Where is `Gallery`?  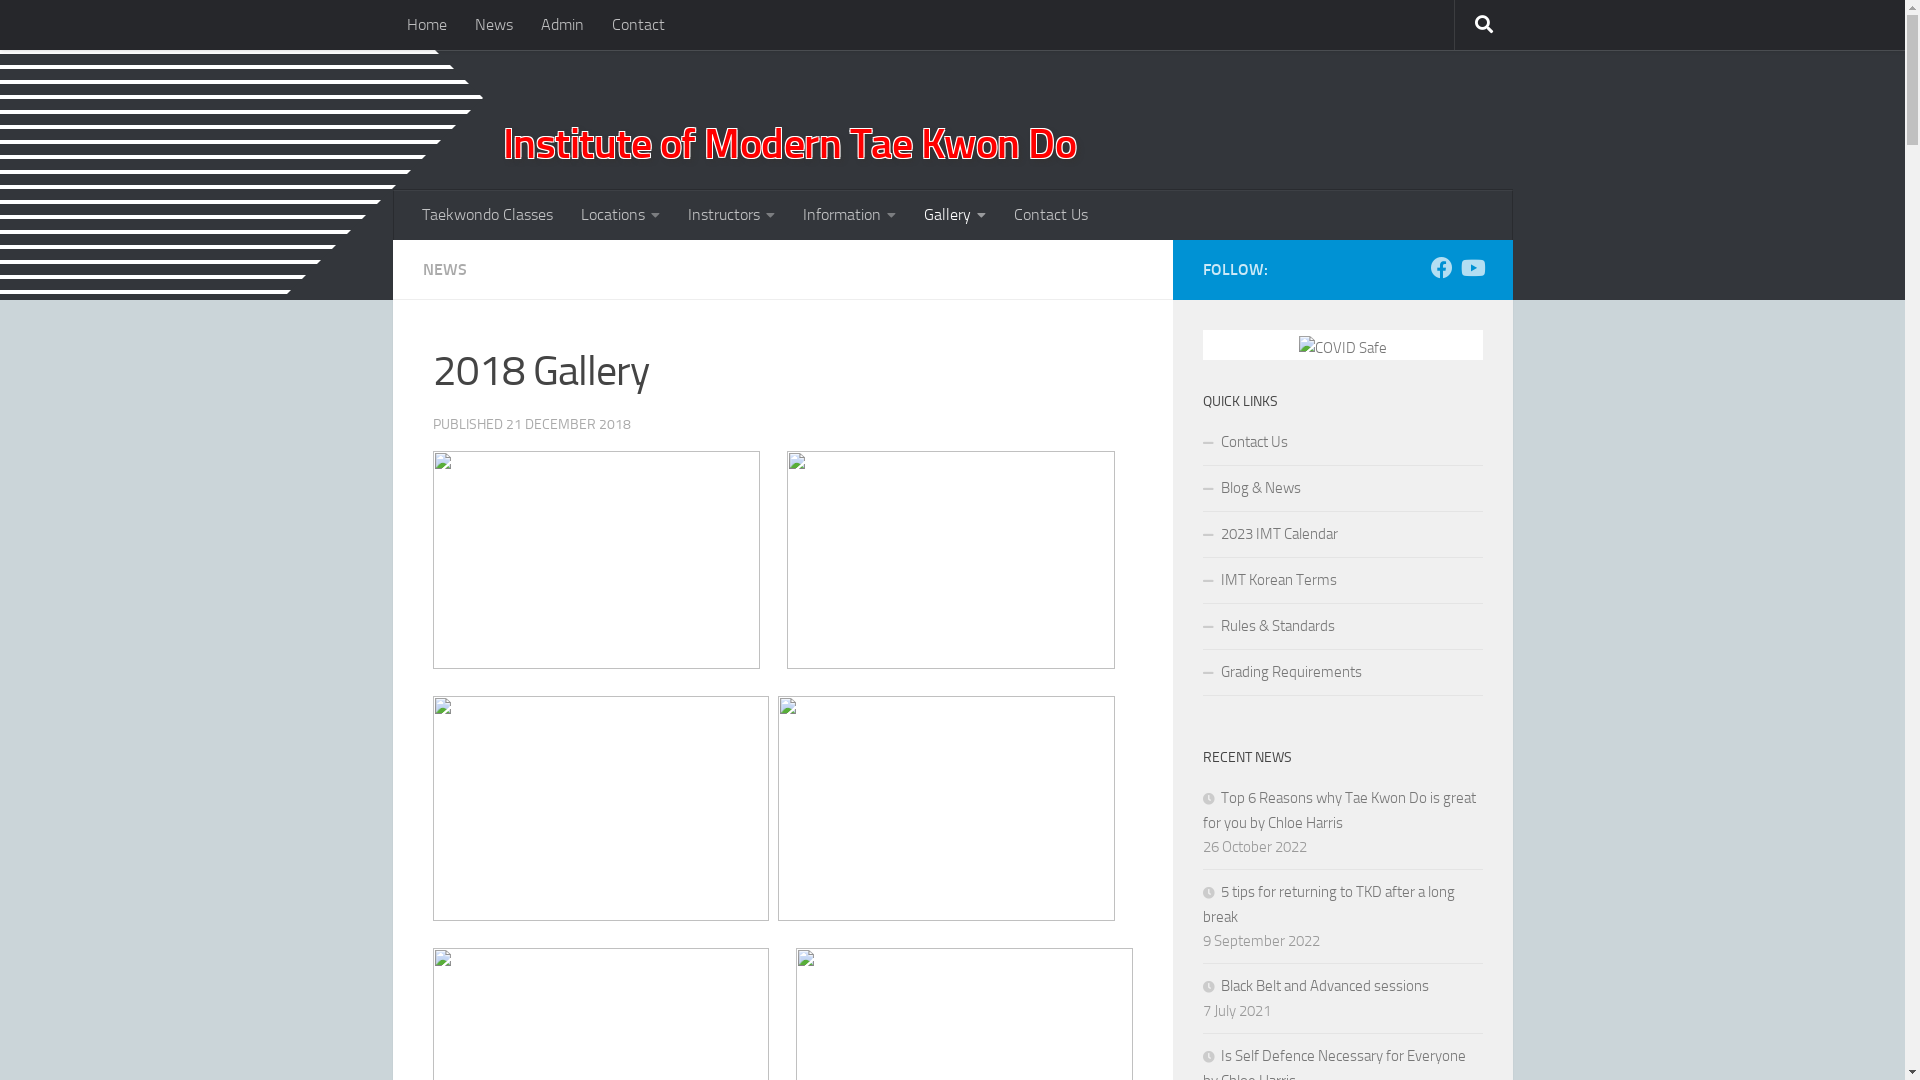
Gallery is located at coordinates (955, 215).